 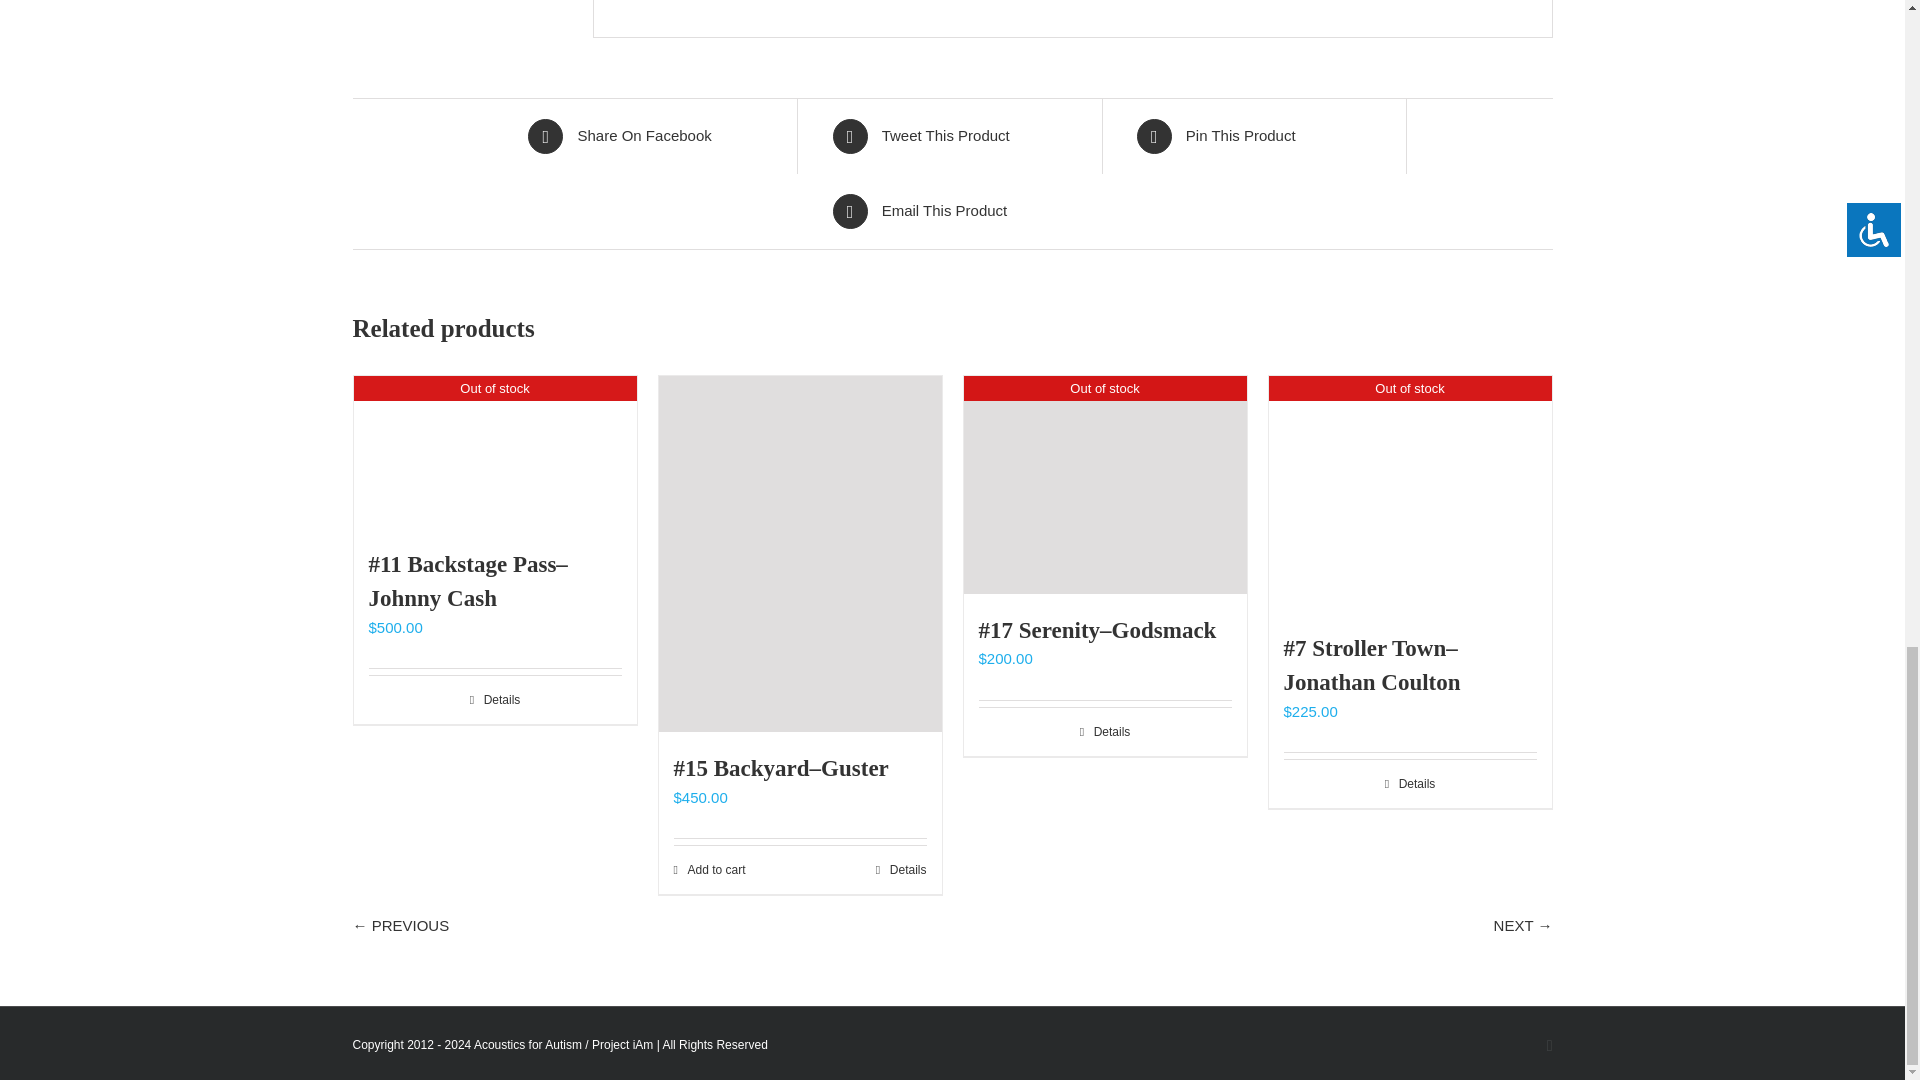 I want to click on Tweet This Product, so click(x=951, y=136).